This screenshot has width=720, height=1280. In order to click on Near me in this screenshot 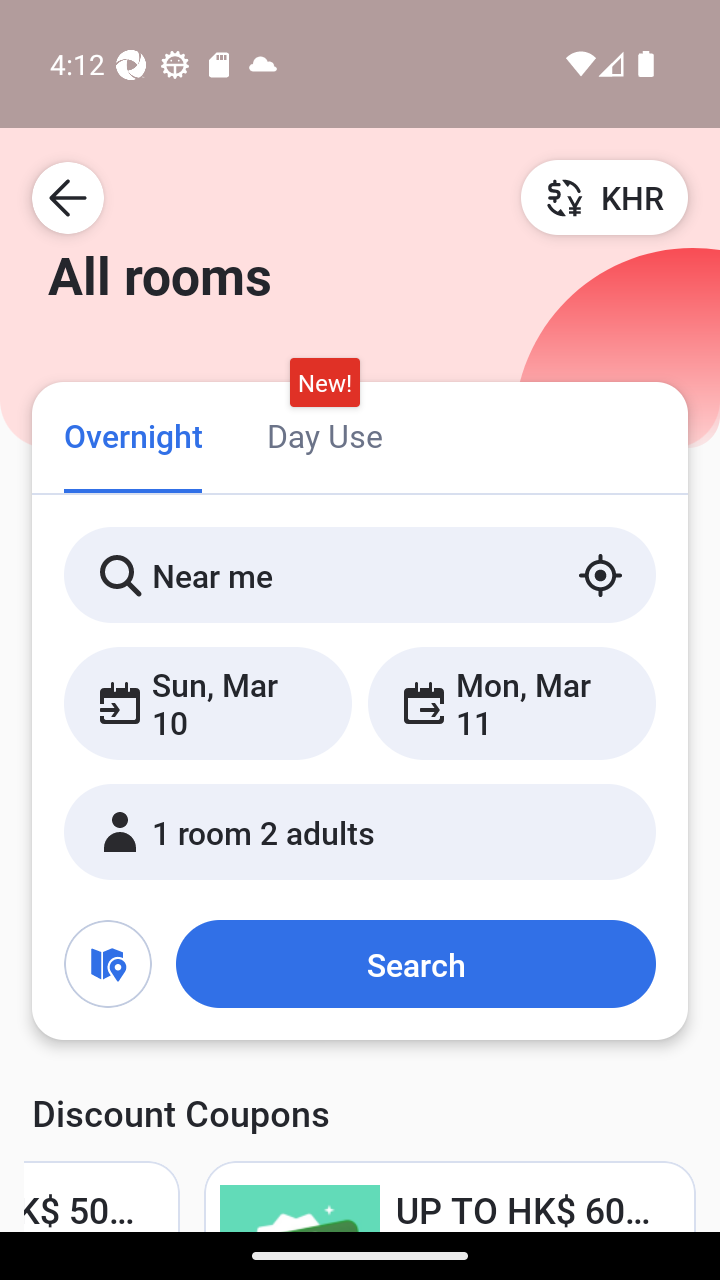, I will do `click(360, 575)`.